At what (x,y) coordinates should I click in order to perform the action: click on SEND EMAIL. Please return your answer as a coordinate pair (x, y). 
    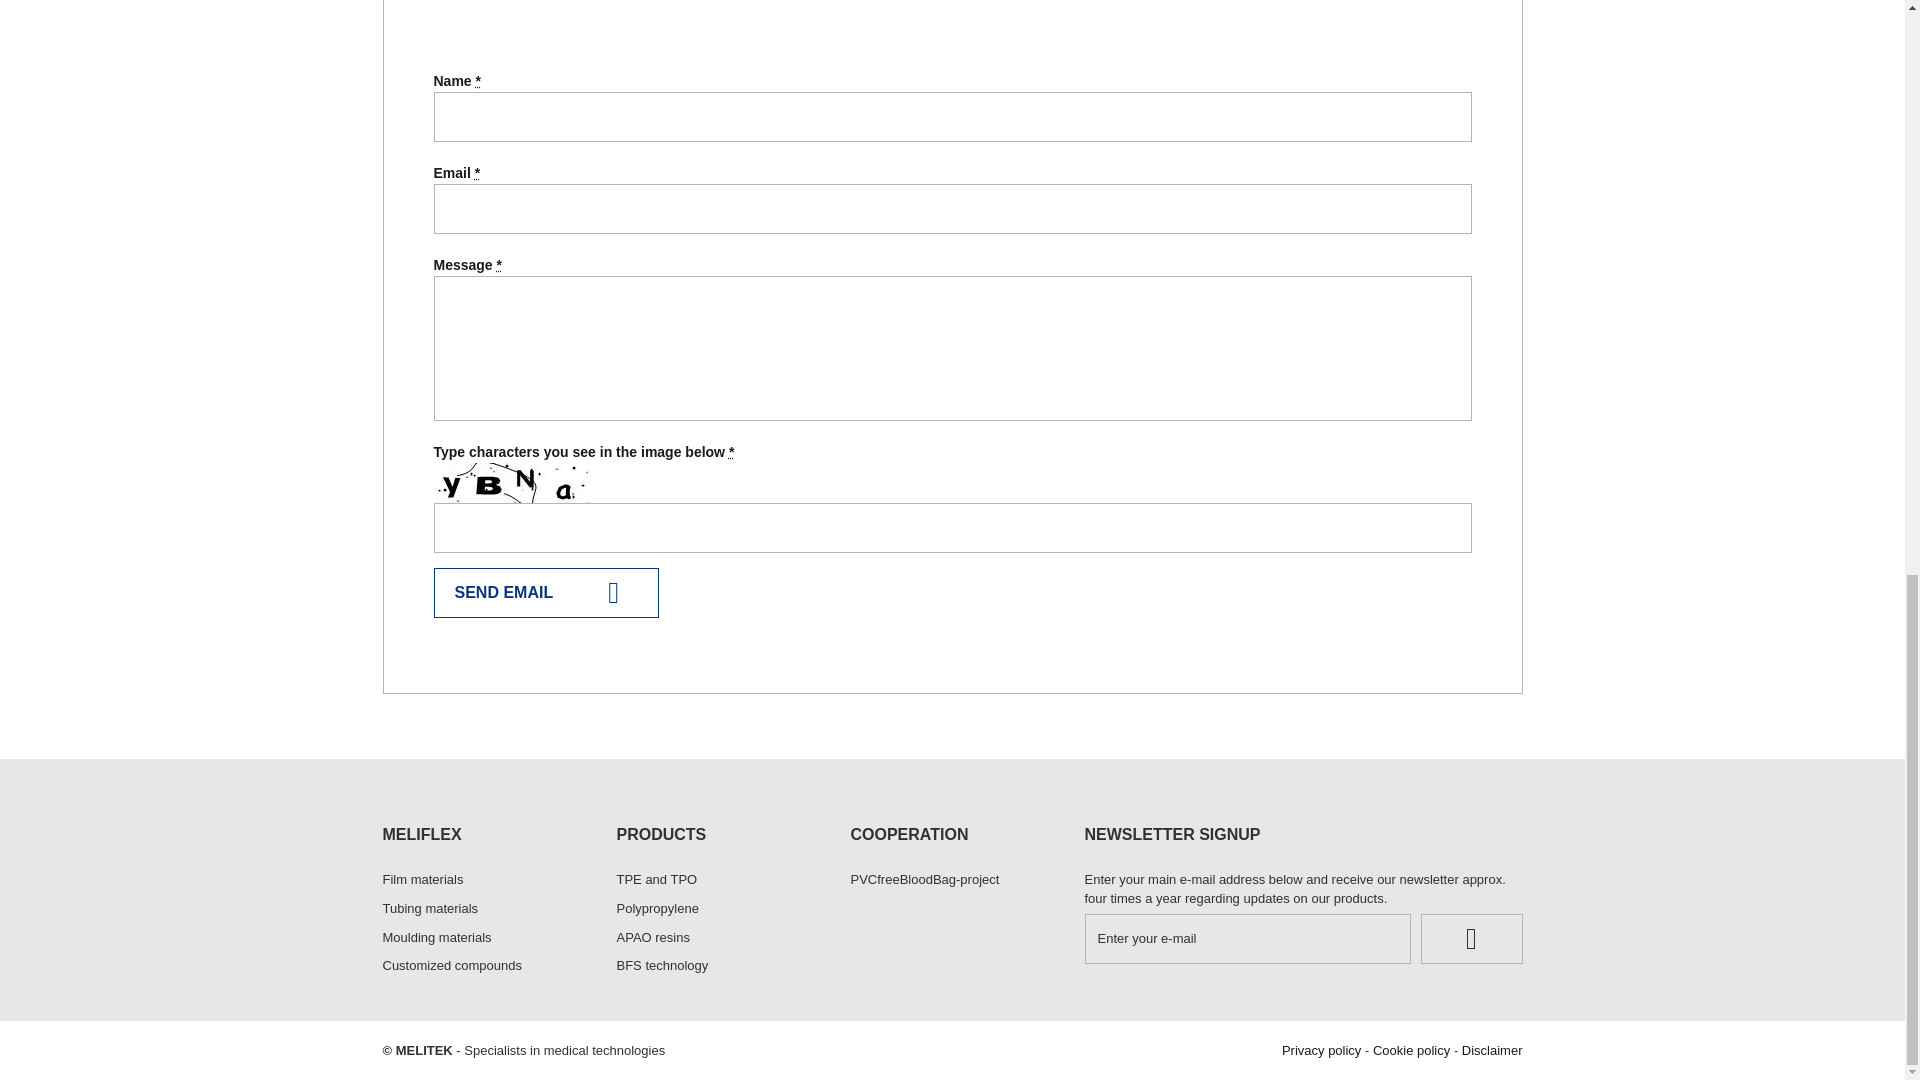
    Looking at the image, I should click on (546, 592).